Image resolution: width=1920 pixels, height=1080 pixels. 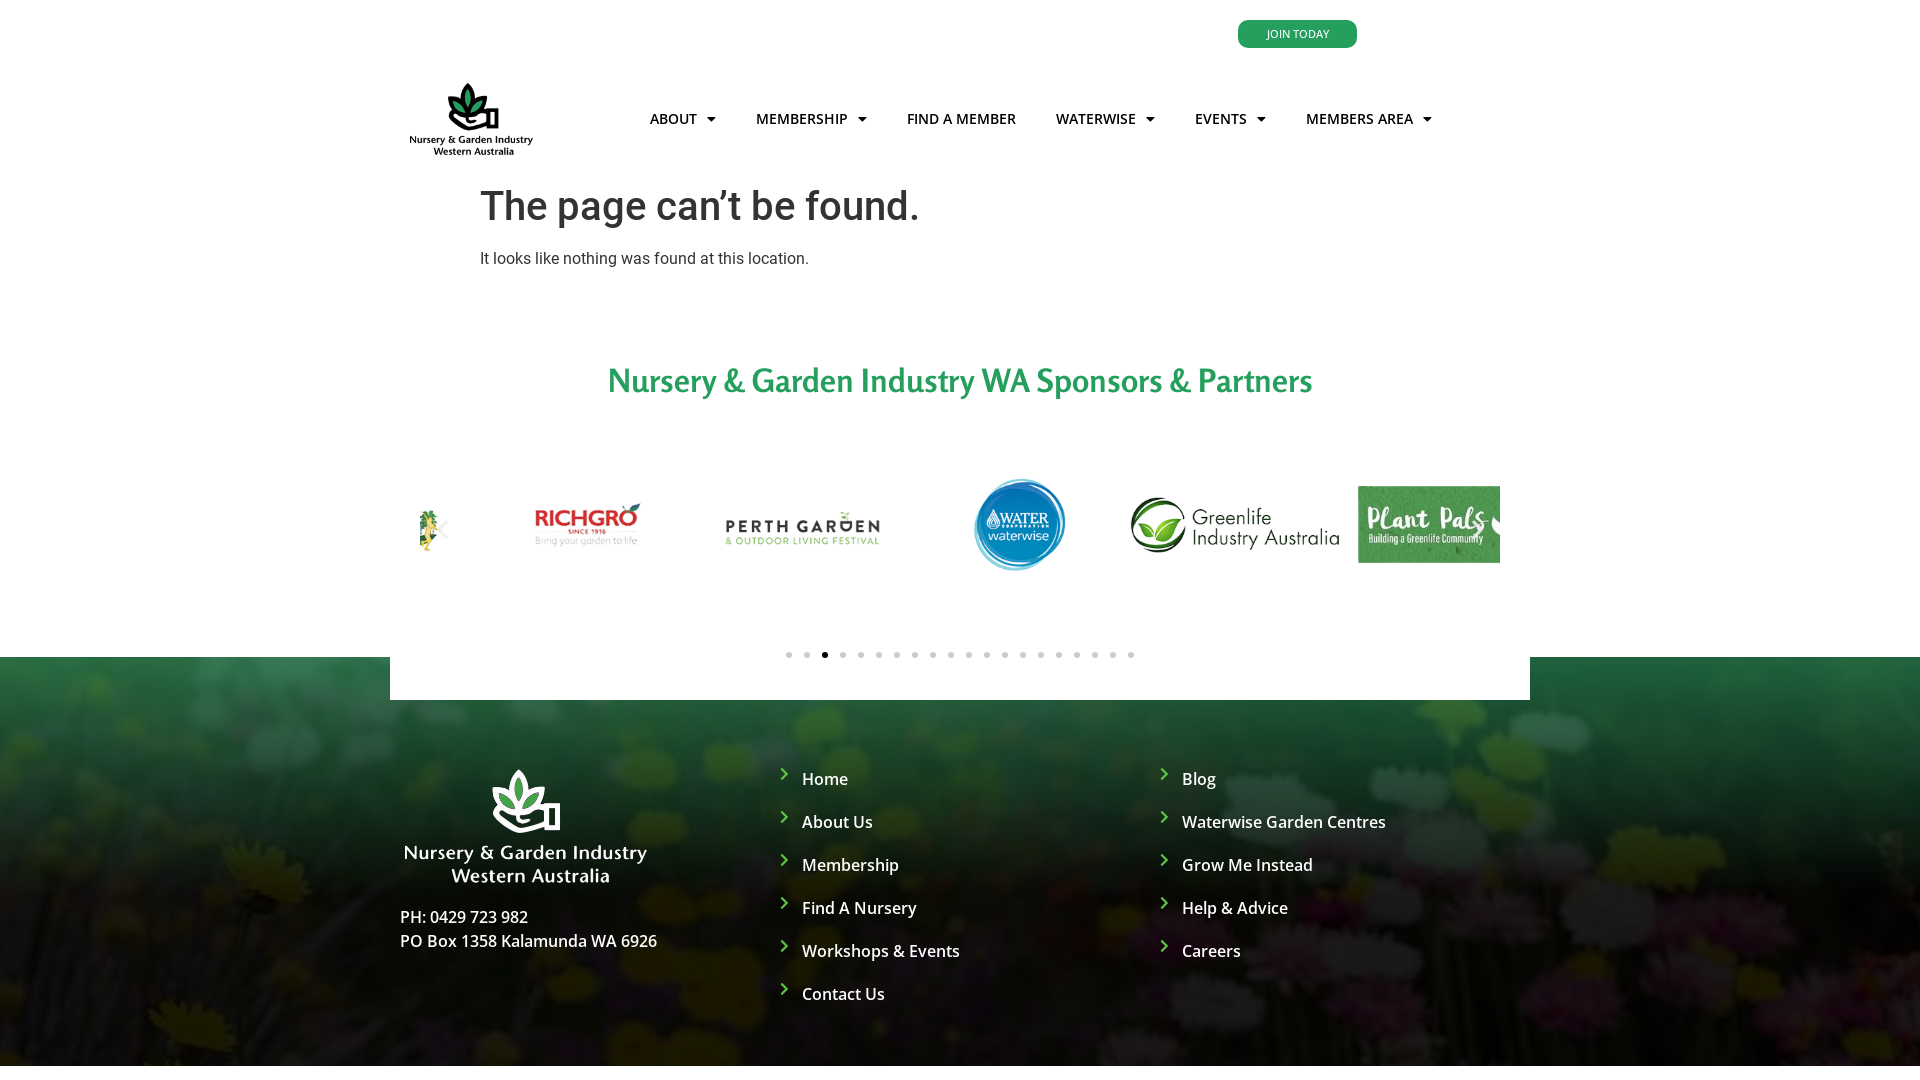 I want to click on EVENTS, so click(x=1230, y=119).